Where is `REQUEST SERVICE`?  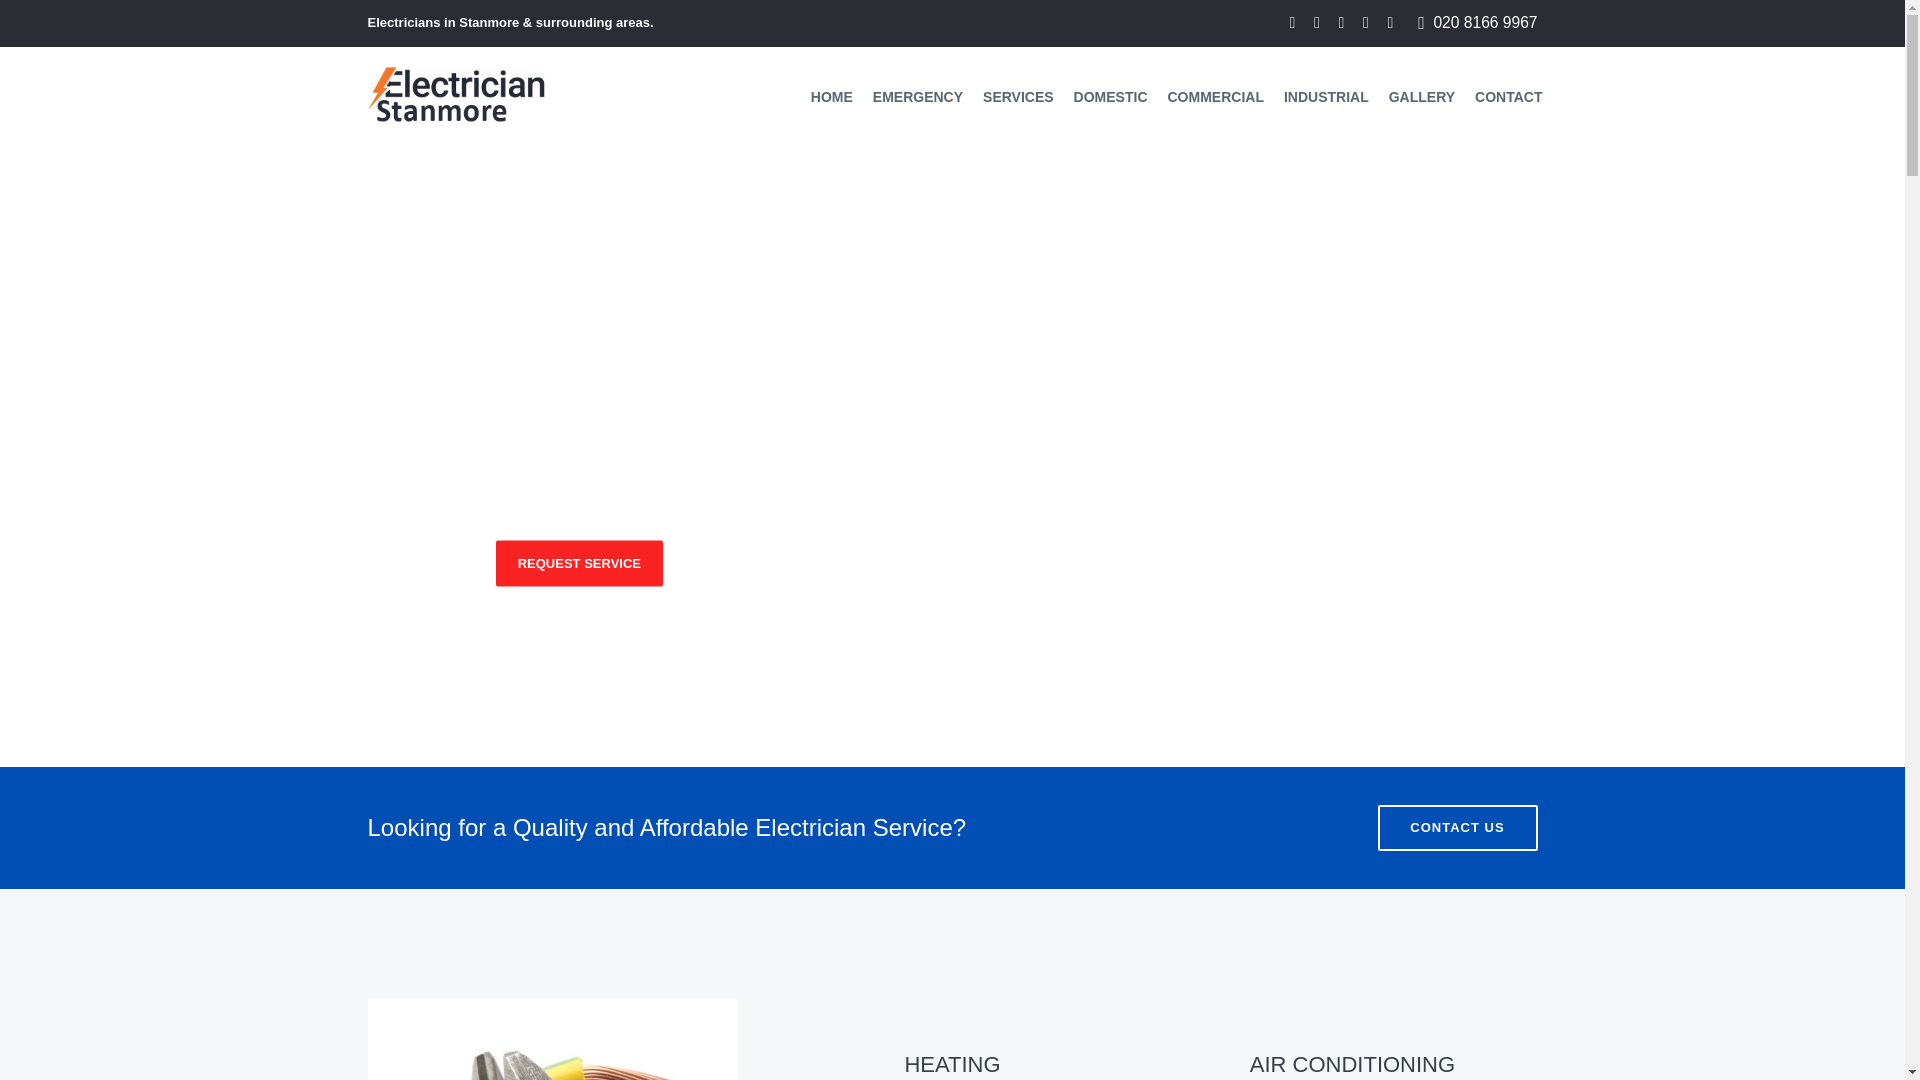
REQUEST SERVICE is located at coordinates (578, 563).